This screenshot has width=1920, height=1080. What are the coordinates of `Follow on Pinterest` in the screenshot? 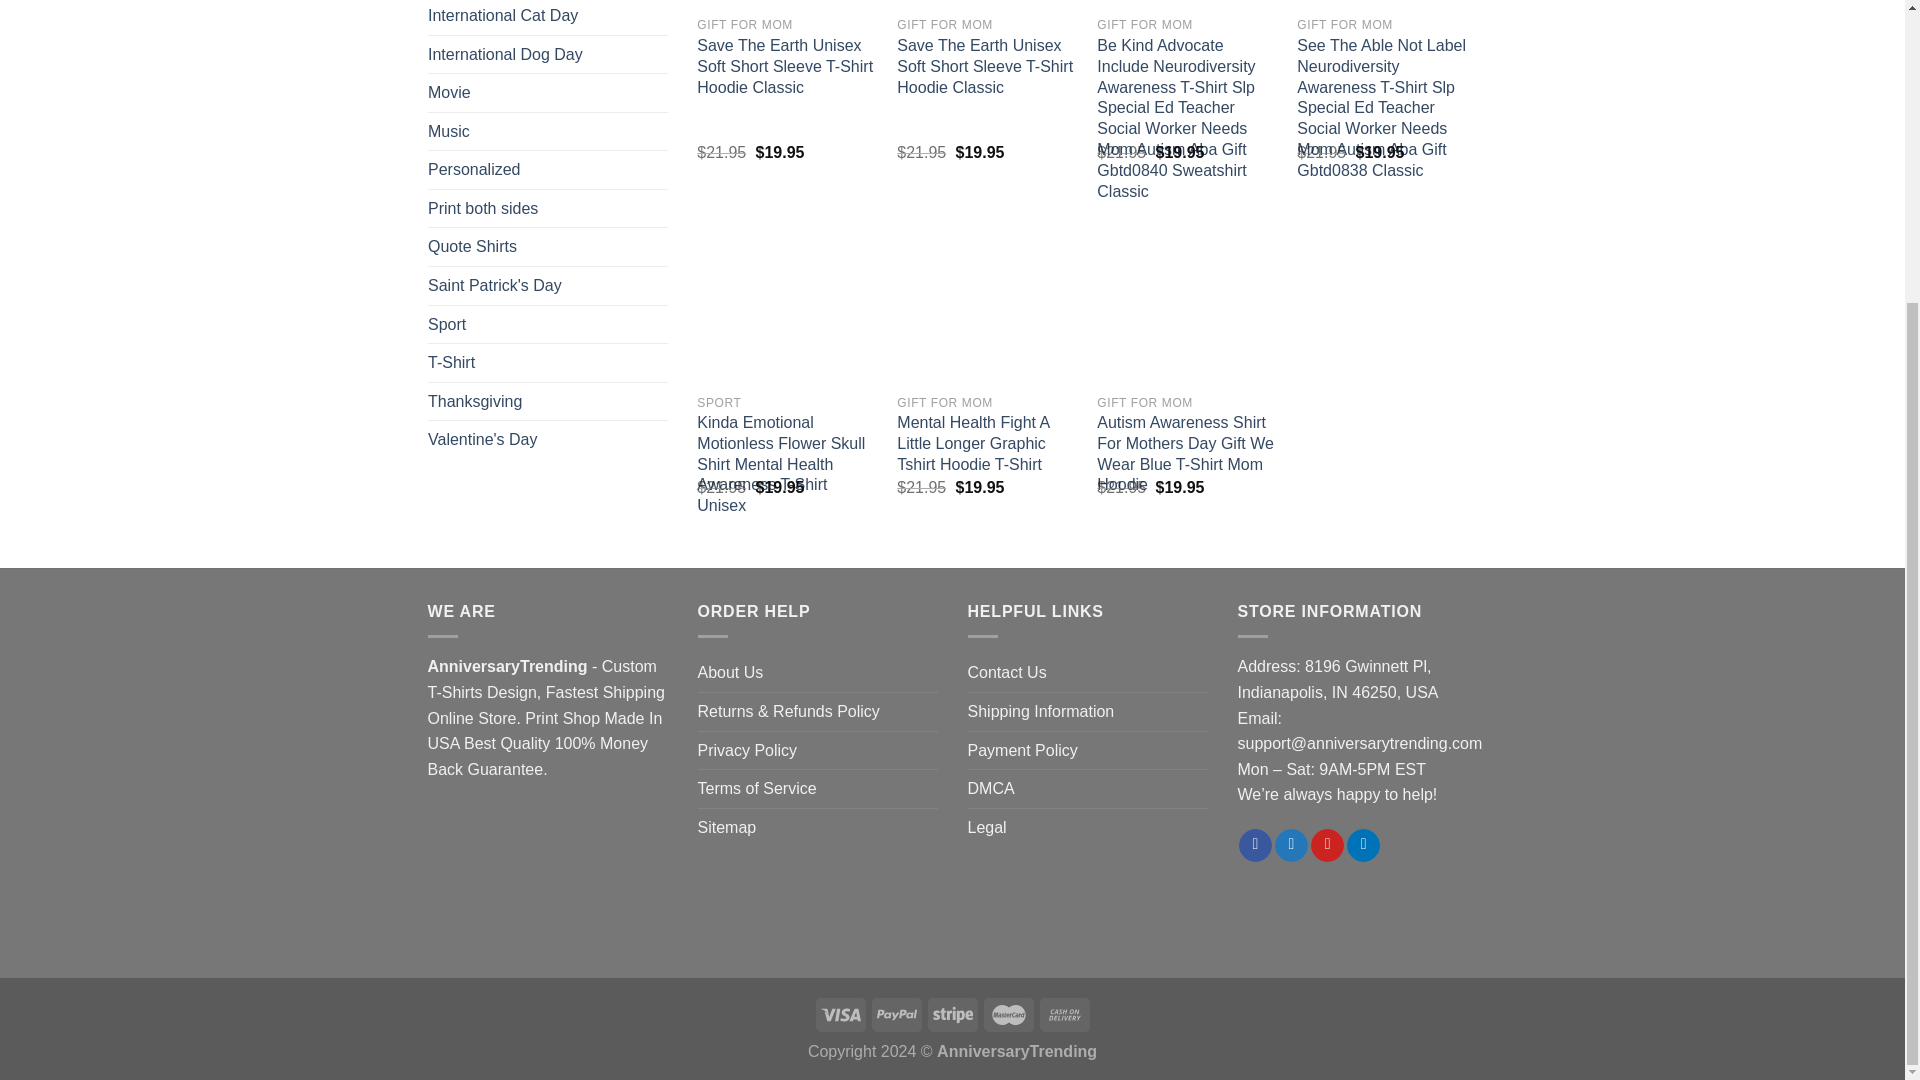 It's located at (1328, 846).